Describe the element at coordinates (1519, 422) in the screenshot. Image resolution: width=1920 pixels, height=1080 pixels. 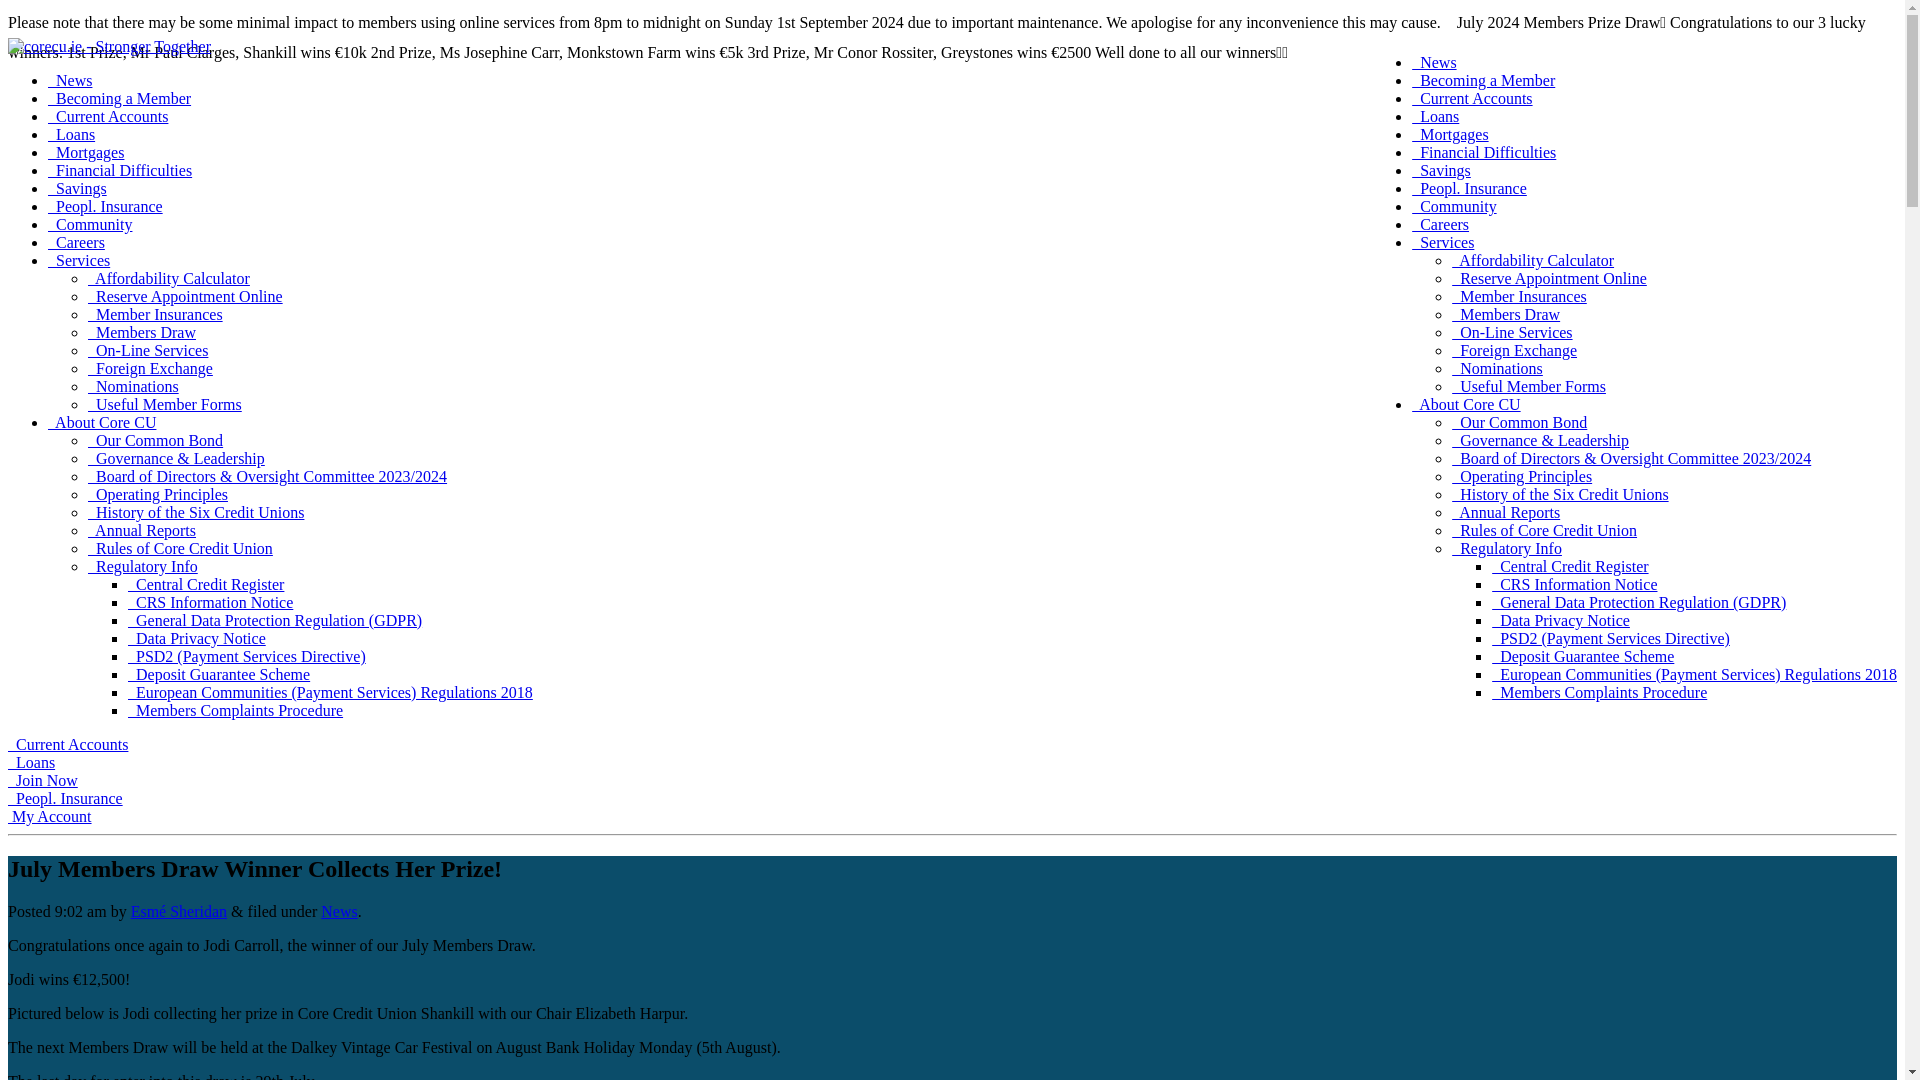
I see `  Our Common Bond` at that location.